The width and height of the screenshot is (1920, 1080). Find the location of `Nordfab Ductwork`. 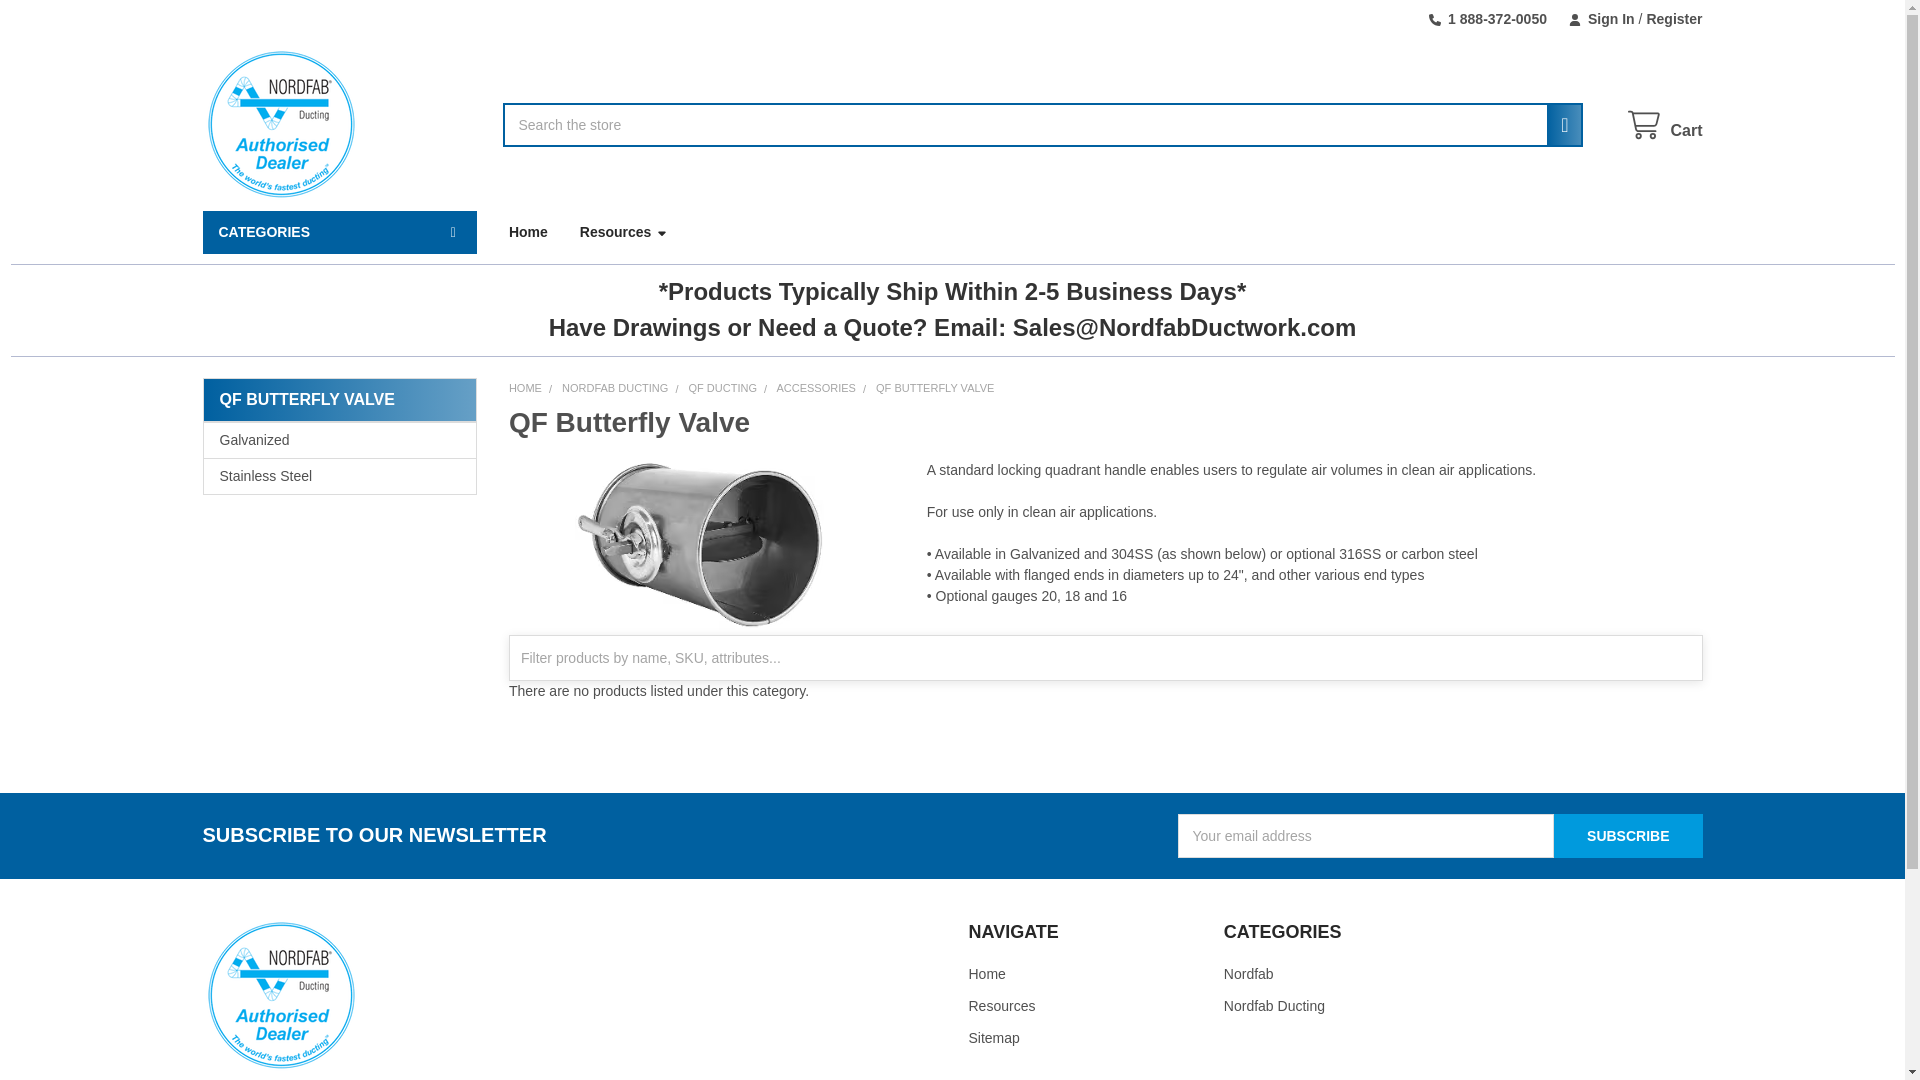

Nordfab Ductwork is located at coordinates (279, 124).